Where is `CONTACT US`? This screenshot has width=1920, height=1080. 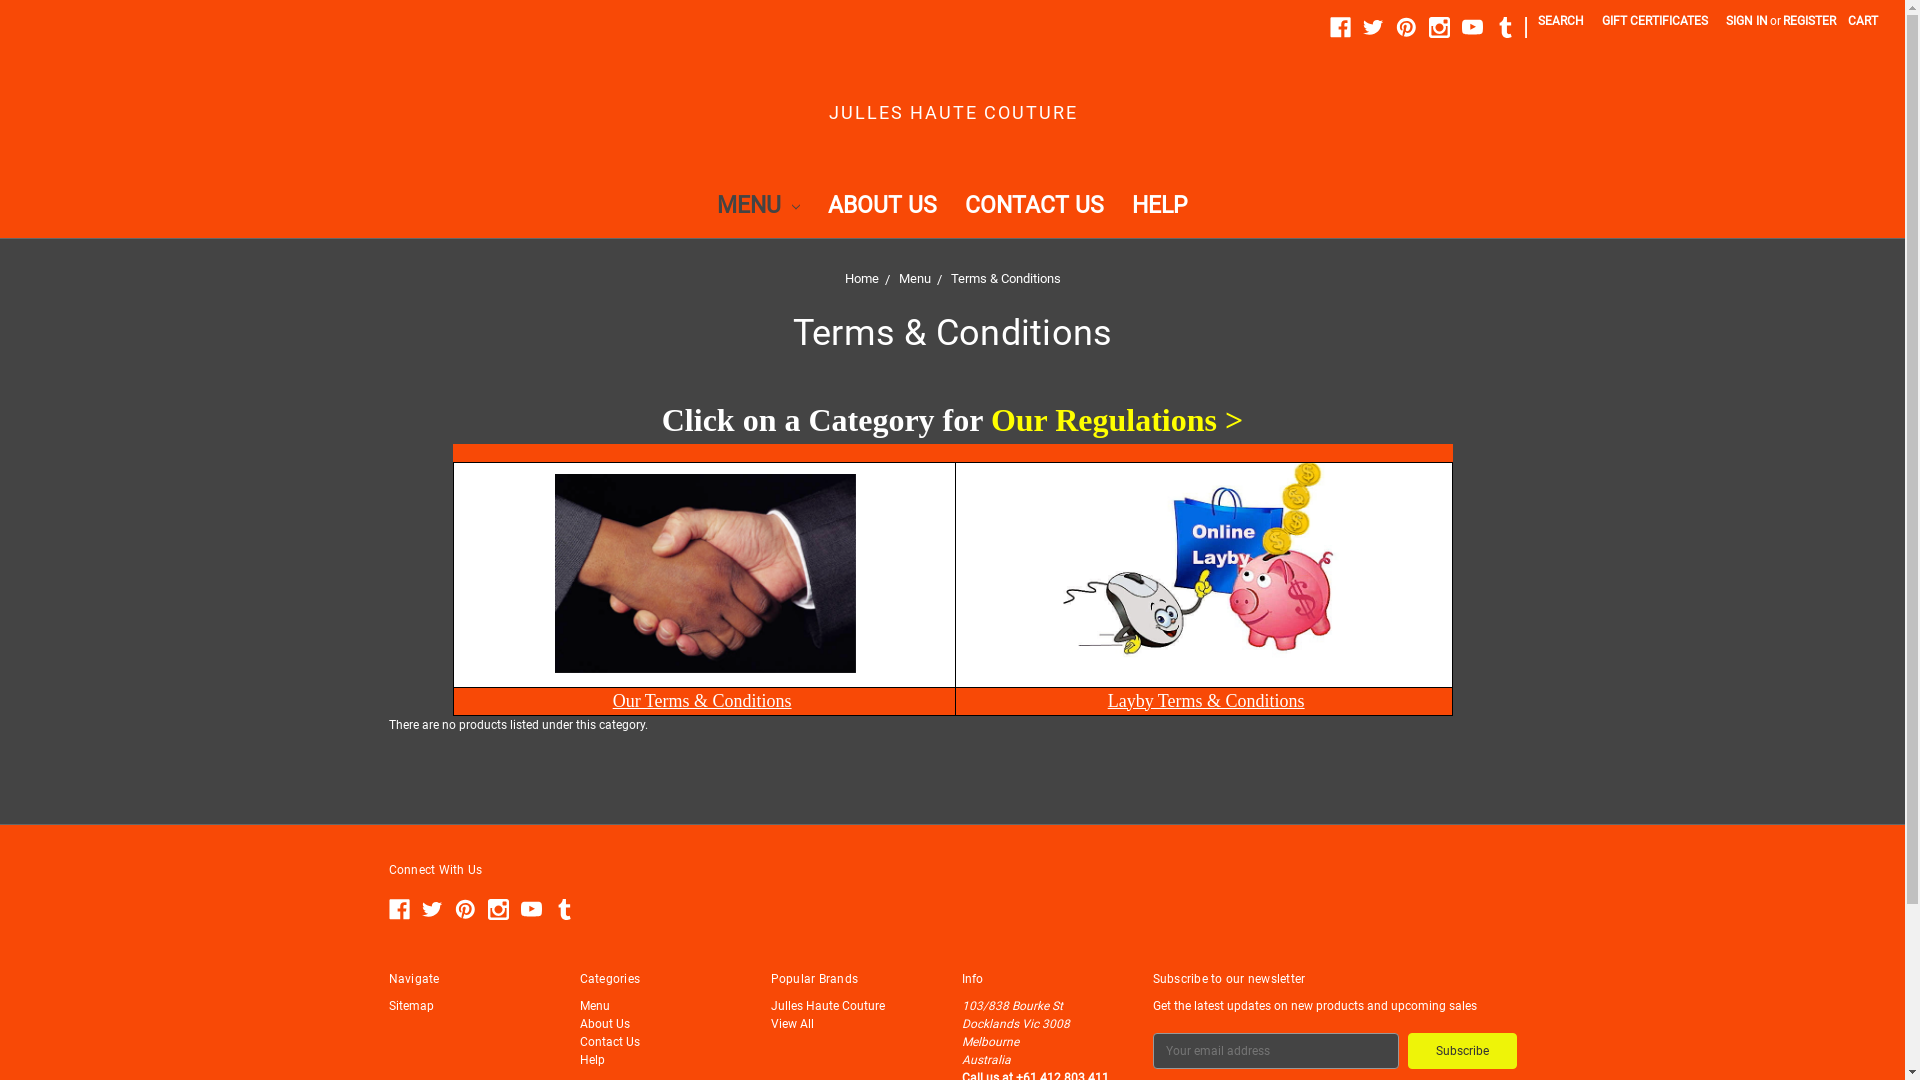 CONTACT US is located at coordinates (1034, 209).